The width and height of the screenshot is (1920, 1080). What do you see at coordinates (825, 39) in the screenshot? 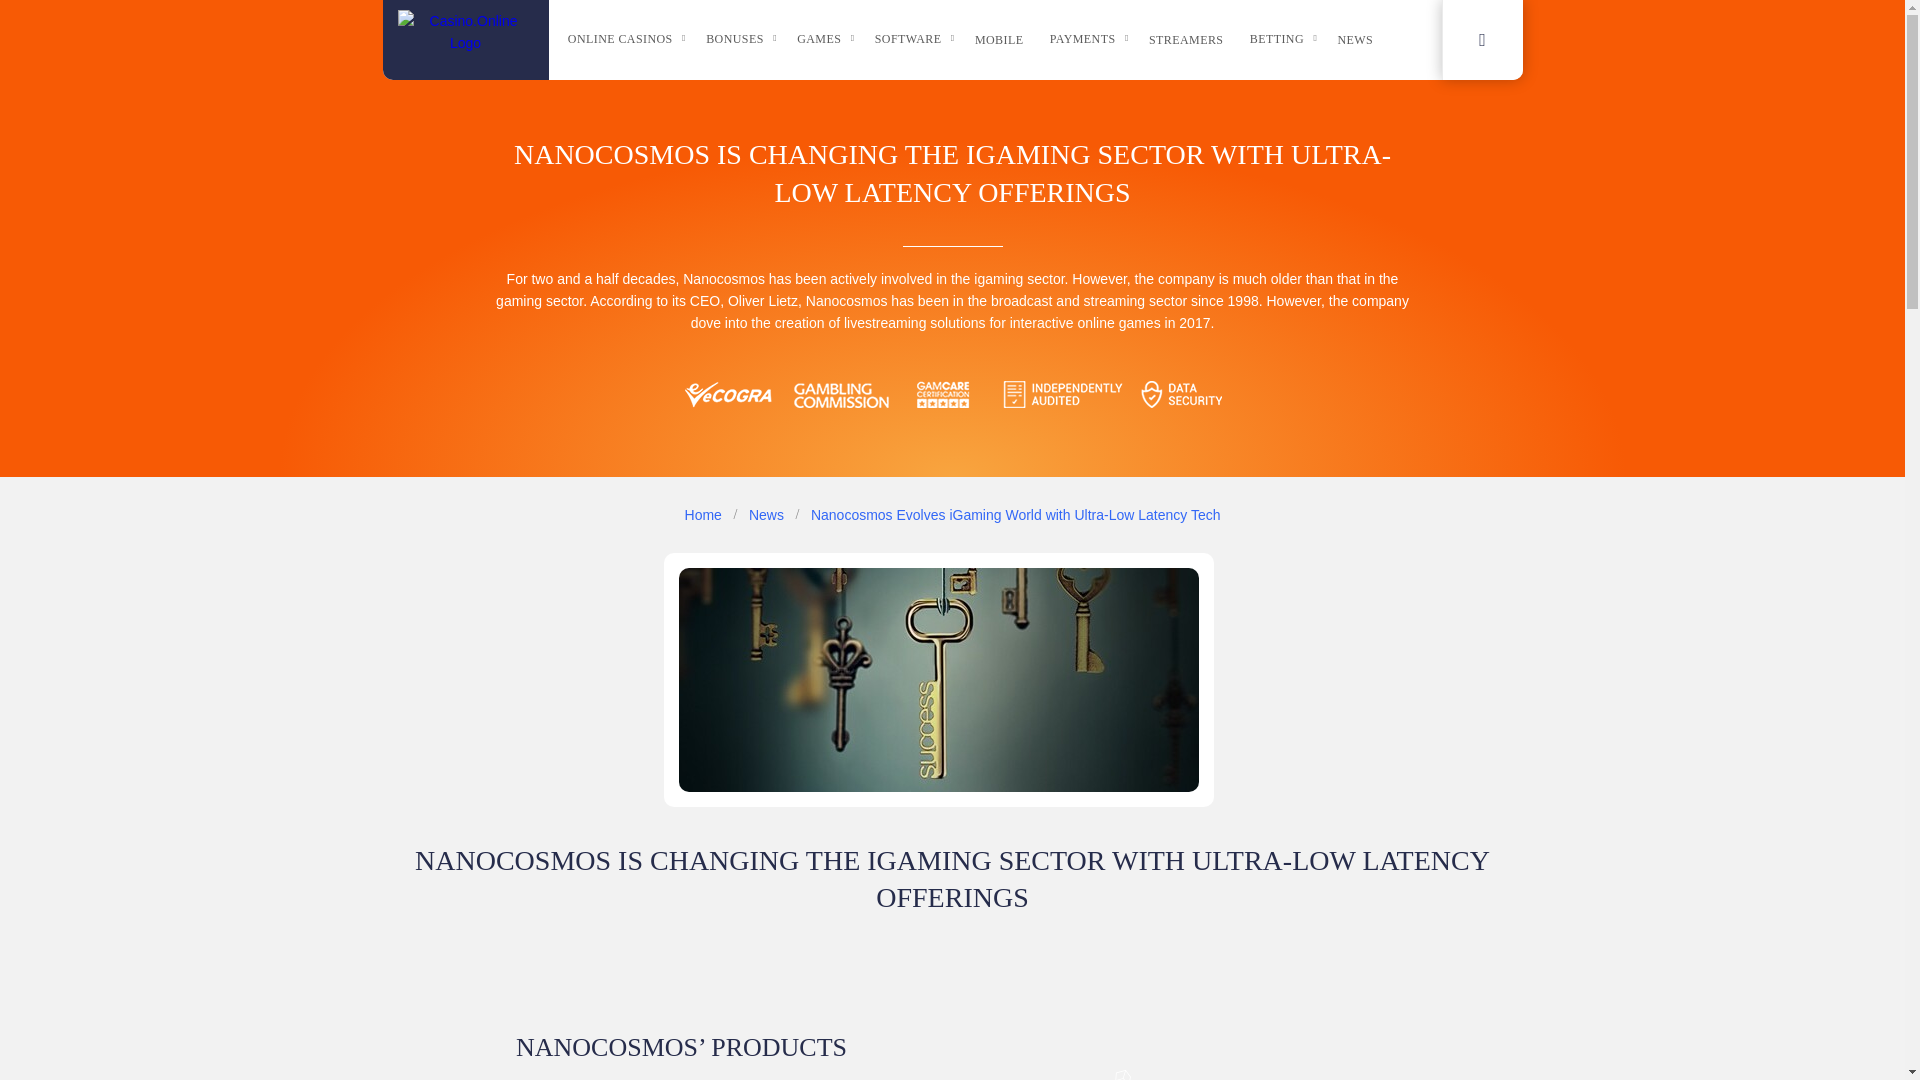
I see `GAMES` at bounding box center [825, 39].